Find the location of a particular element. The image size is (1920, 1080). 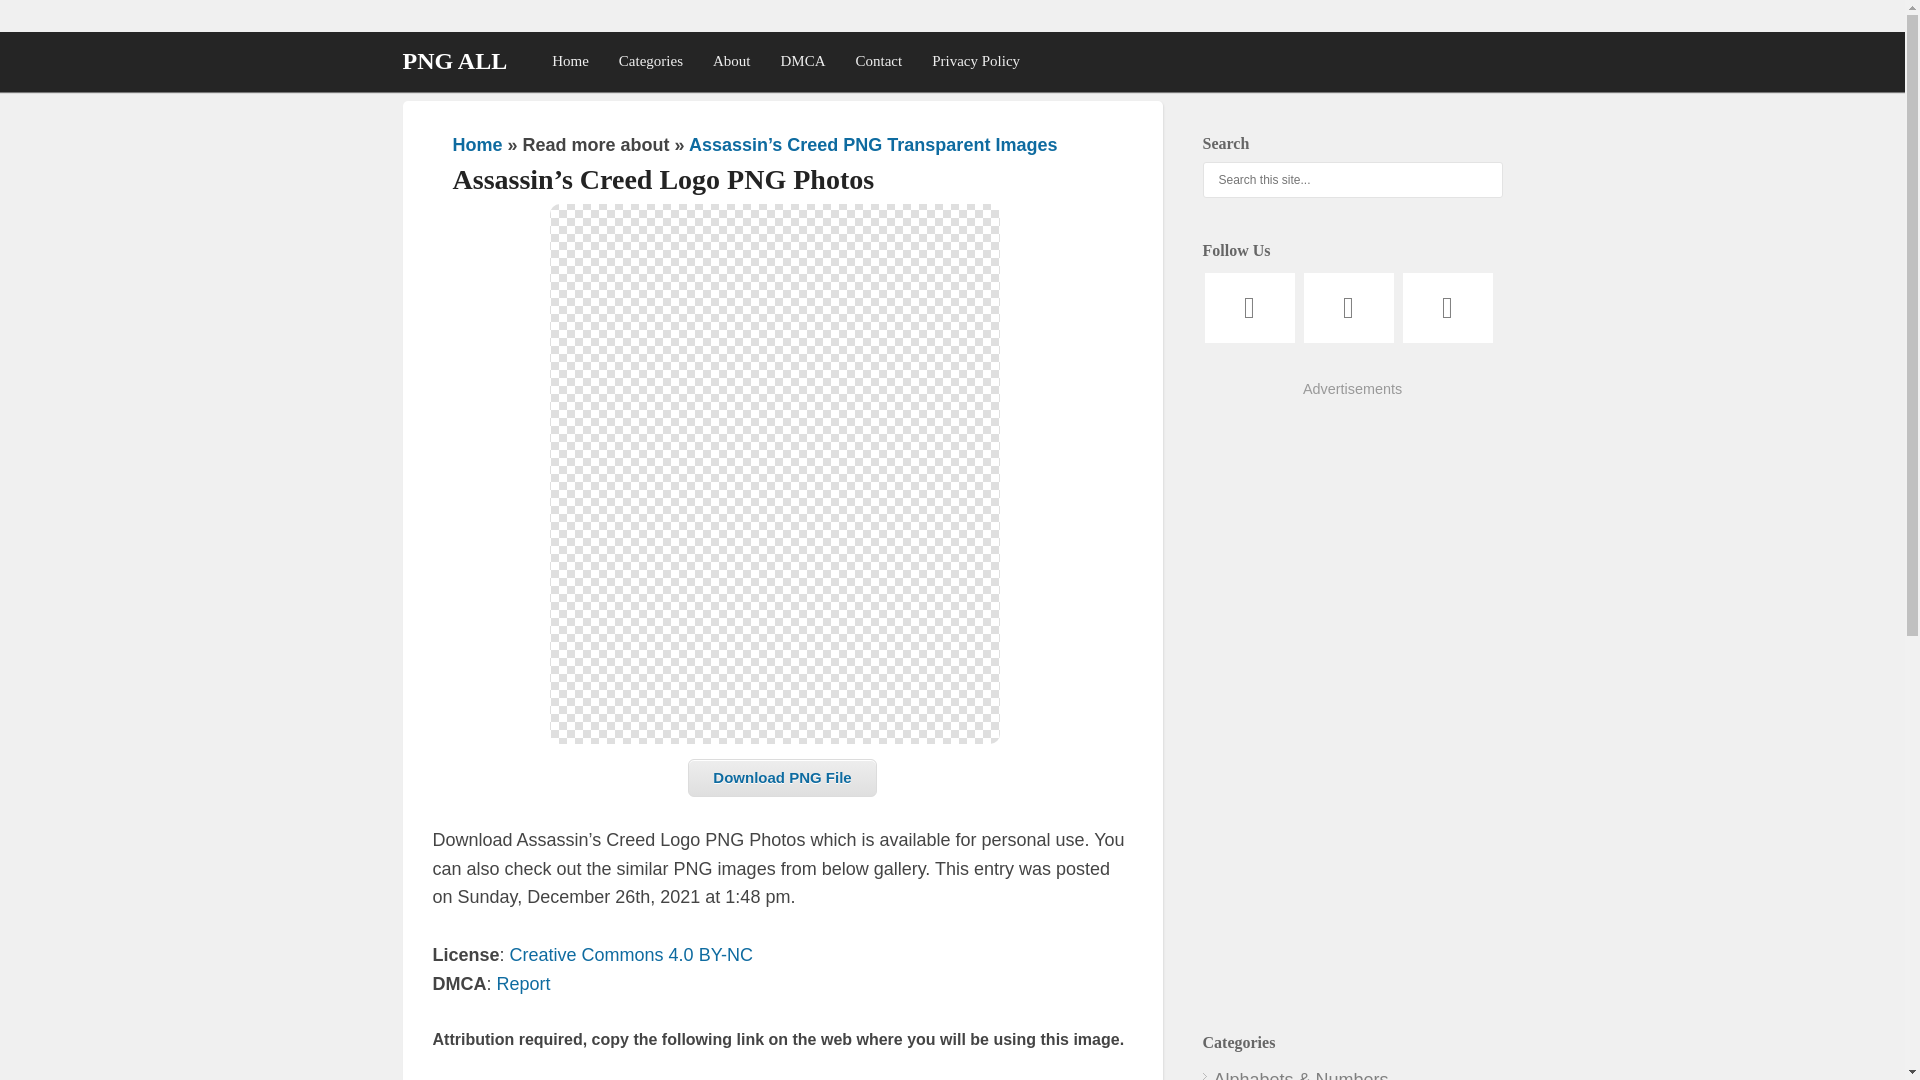

Download PNG File is located at coordinates (781, 778).